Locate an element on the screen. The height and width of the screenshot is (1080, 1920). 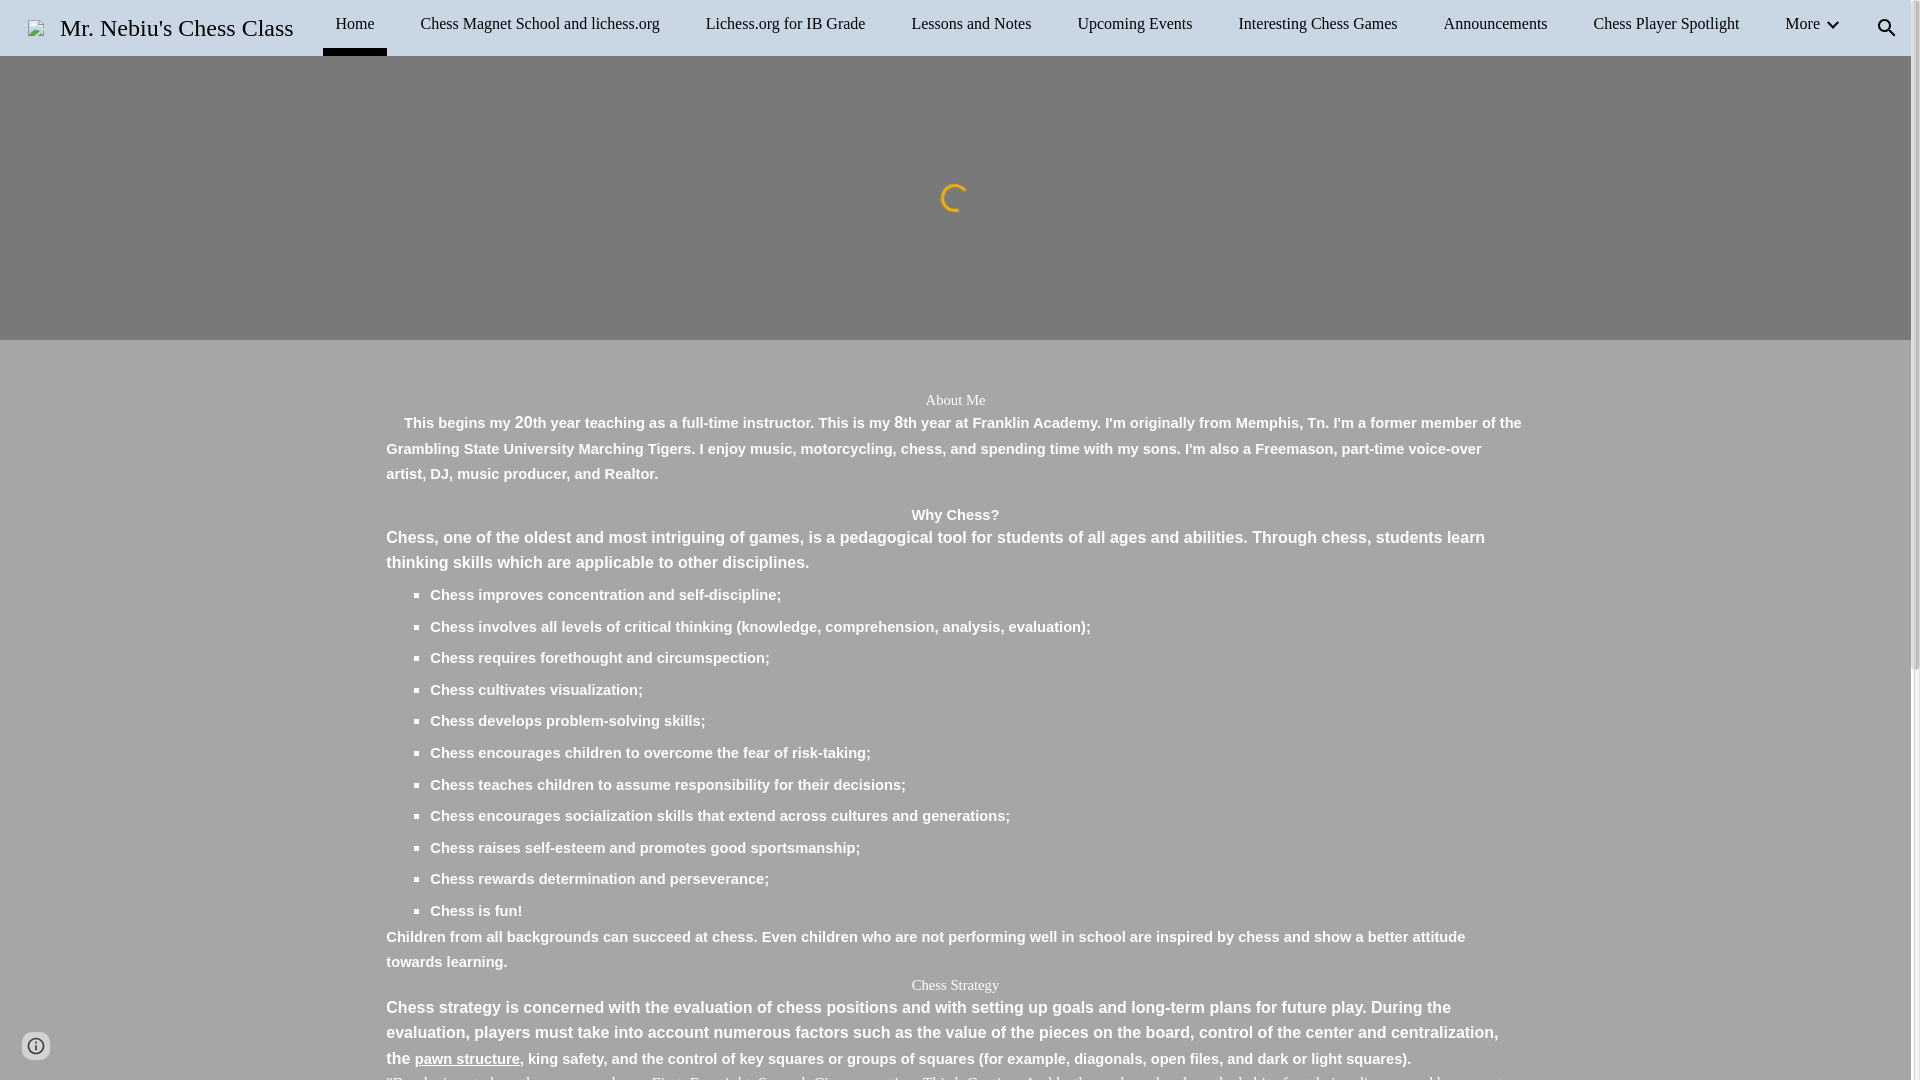
Chess Magnet School and lichess.org is located at coordinates (540, 23).